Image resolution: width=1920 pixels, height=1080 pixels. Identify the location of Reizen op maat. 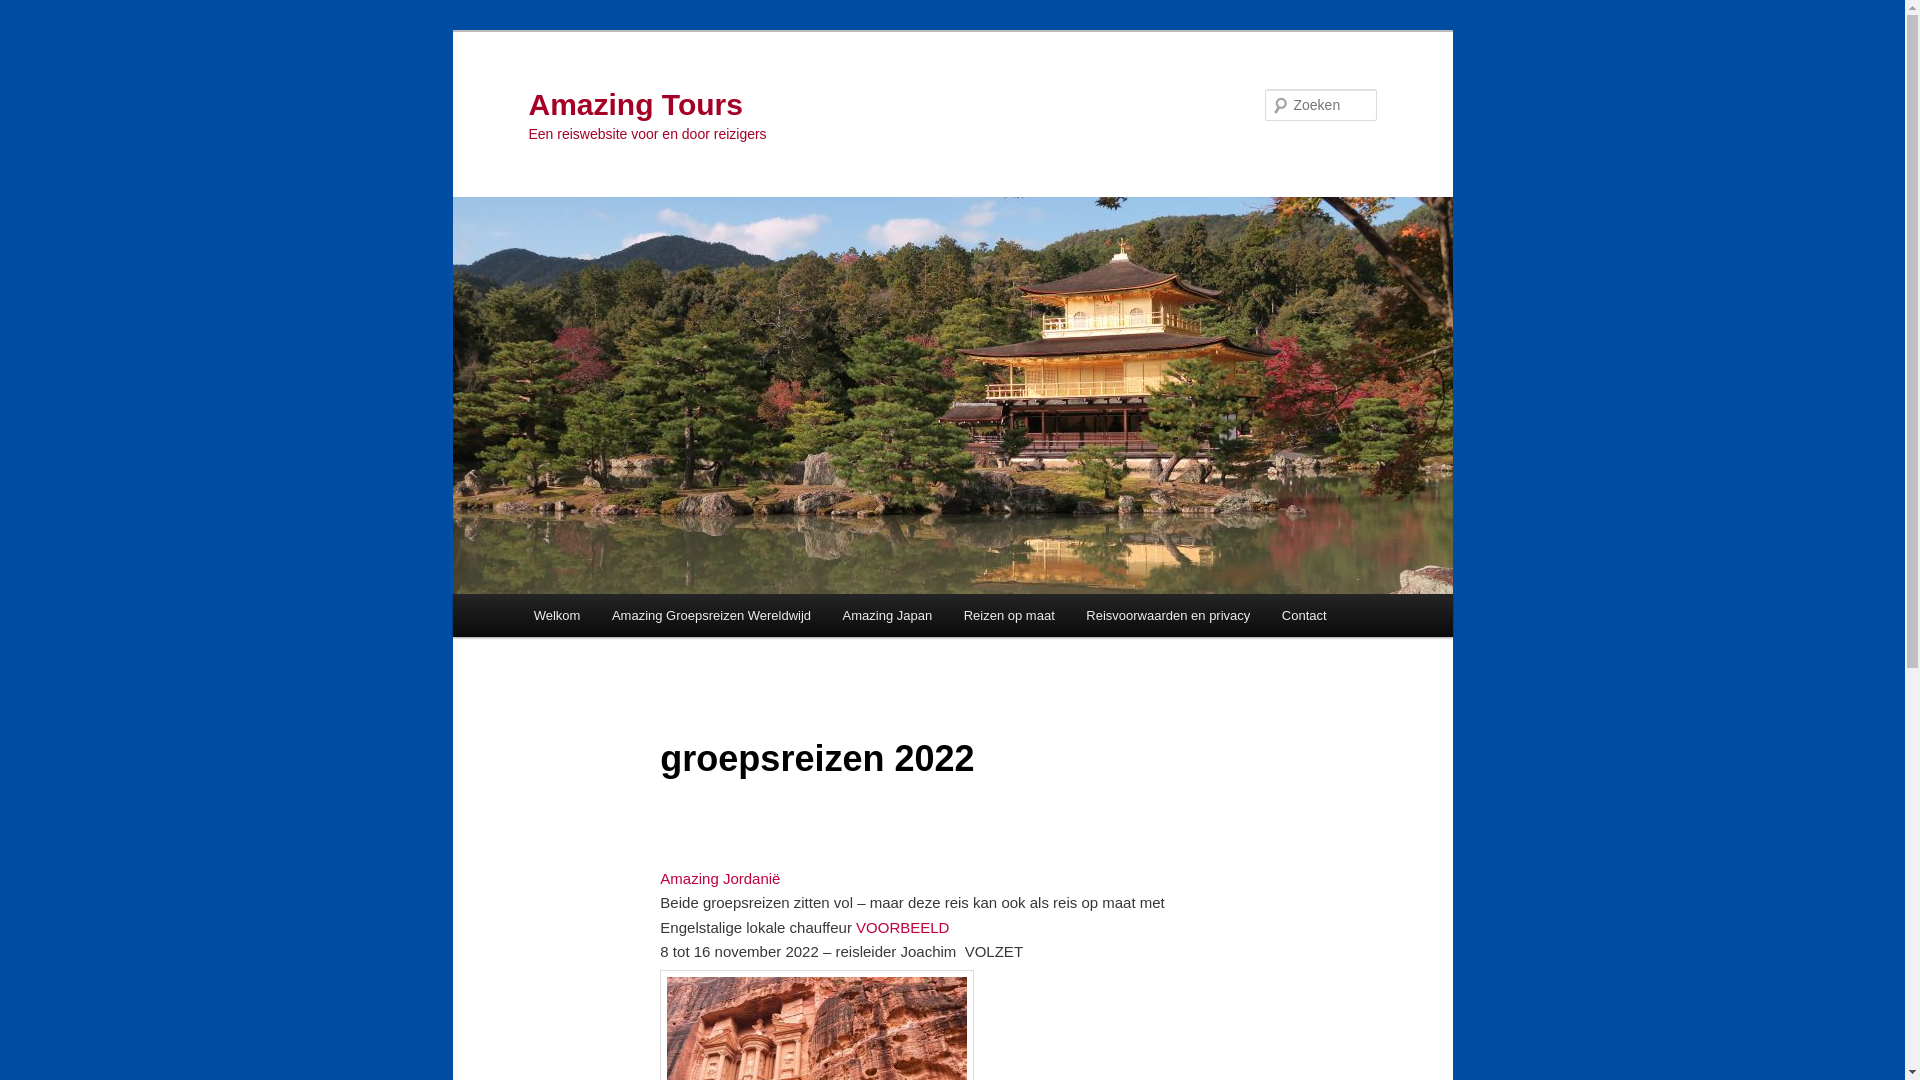
(1010, 616).